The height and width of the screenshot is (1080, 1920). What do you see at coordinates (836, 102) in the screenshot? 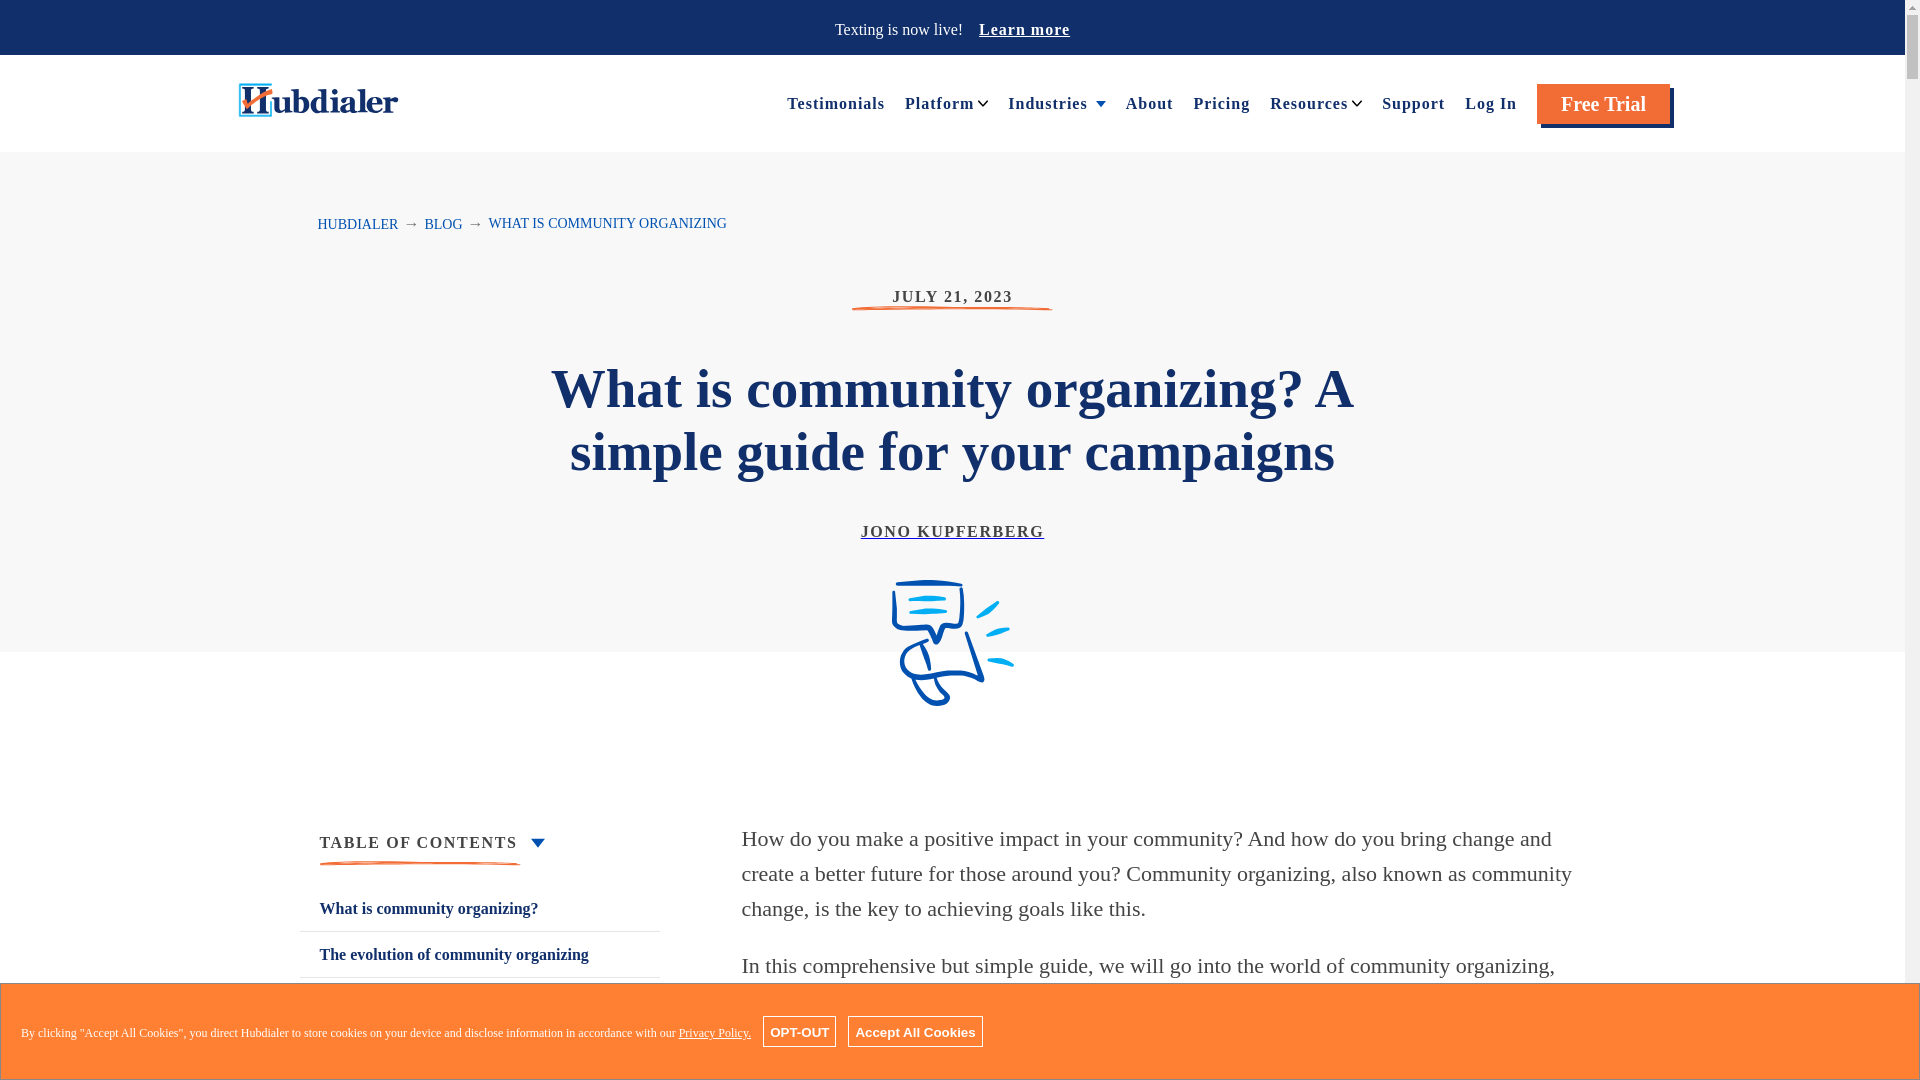
I see `Testimonials` at bounding box center [836, 102].